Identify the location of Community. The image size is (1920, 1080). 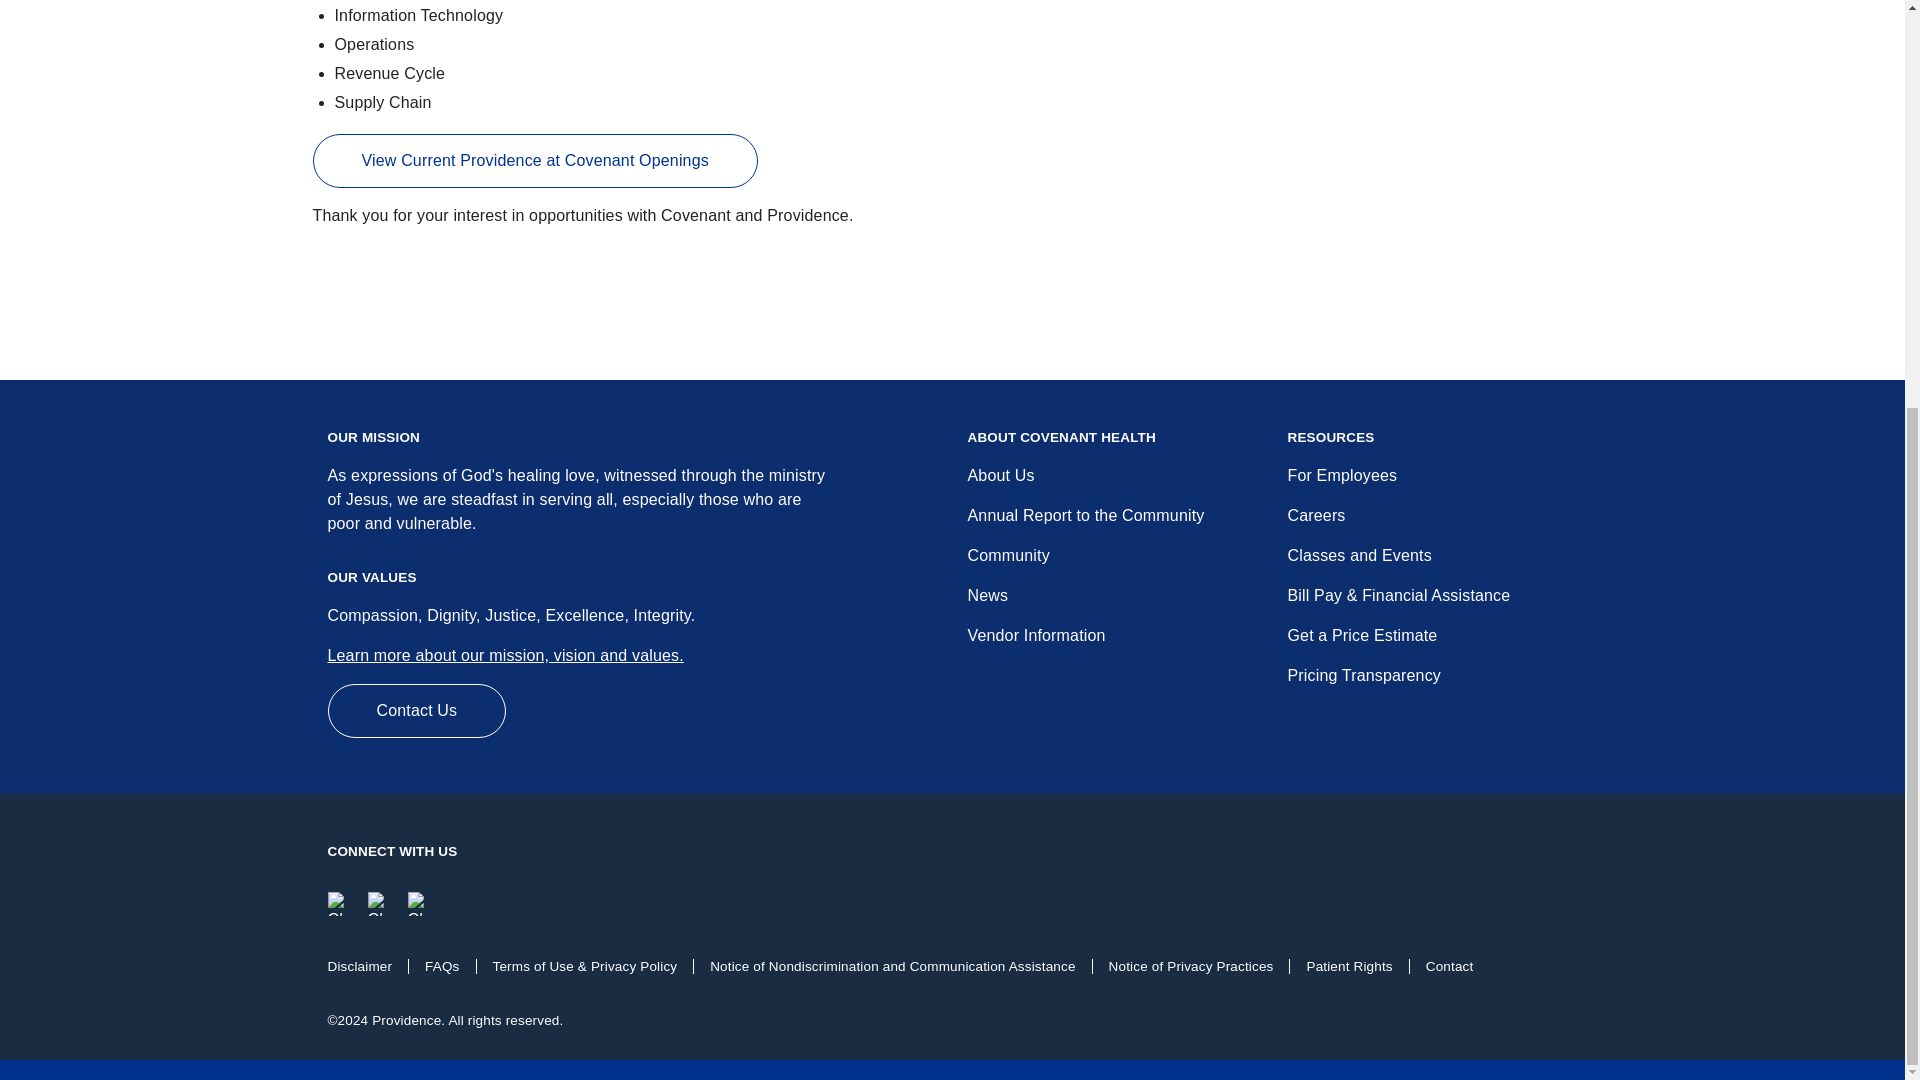
(1008, 554).